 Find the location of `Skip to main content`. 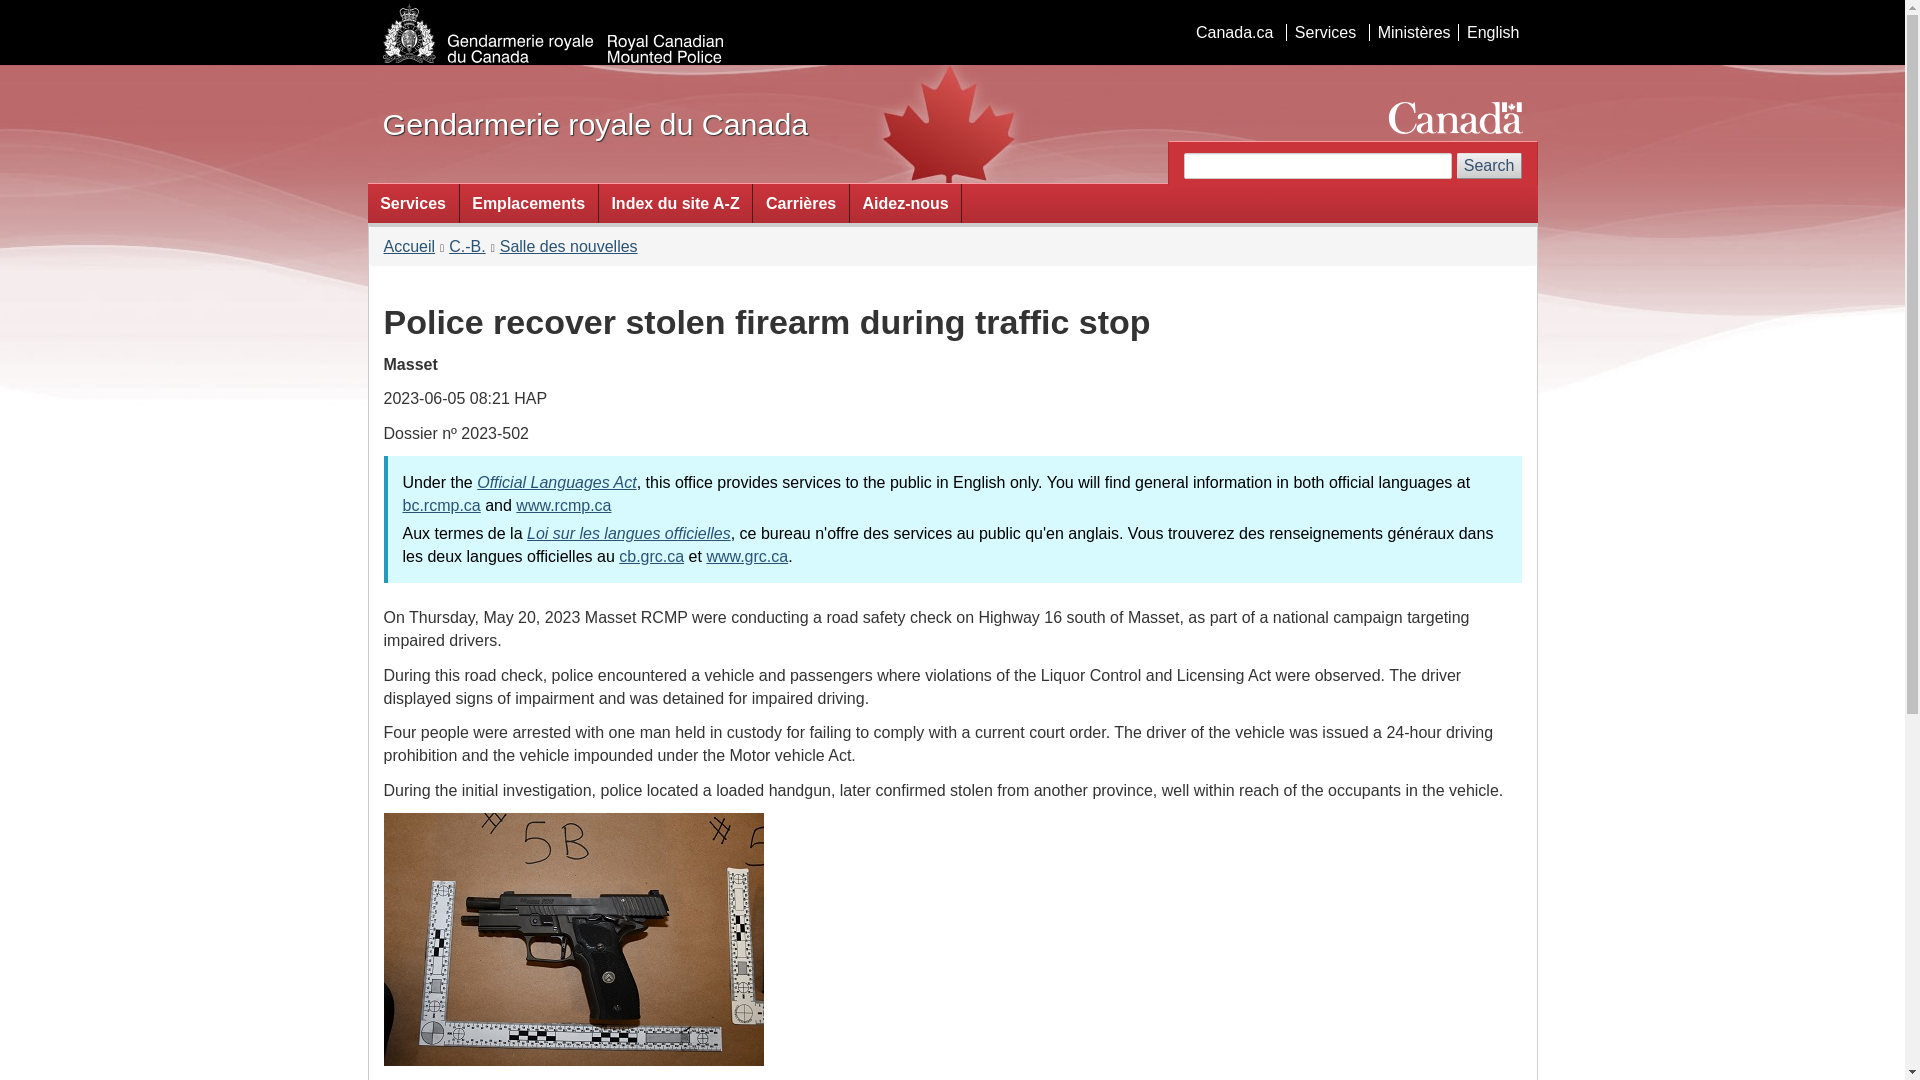

Skip to main content is located at coordinates (956, 14).